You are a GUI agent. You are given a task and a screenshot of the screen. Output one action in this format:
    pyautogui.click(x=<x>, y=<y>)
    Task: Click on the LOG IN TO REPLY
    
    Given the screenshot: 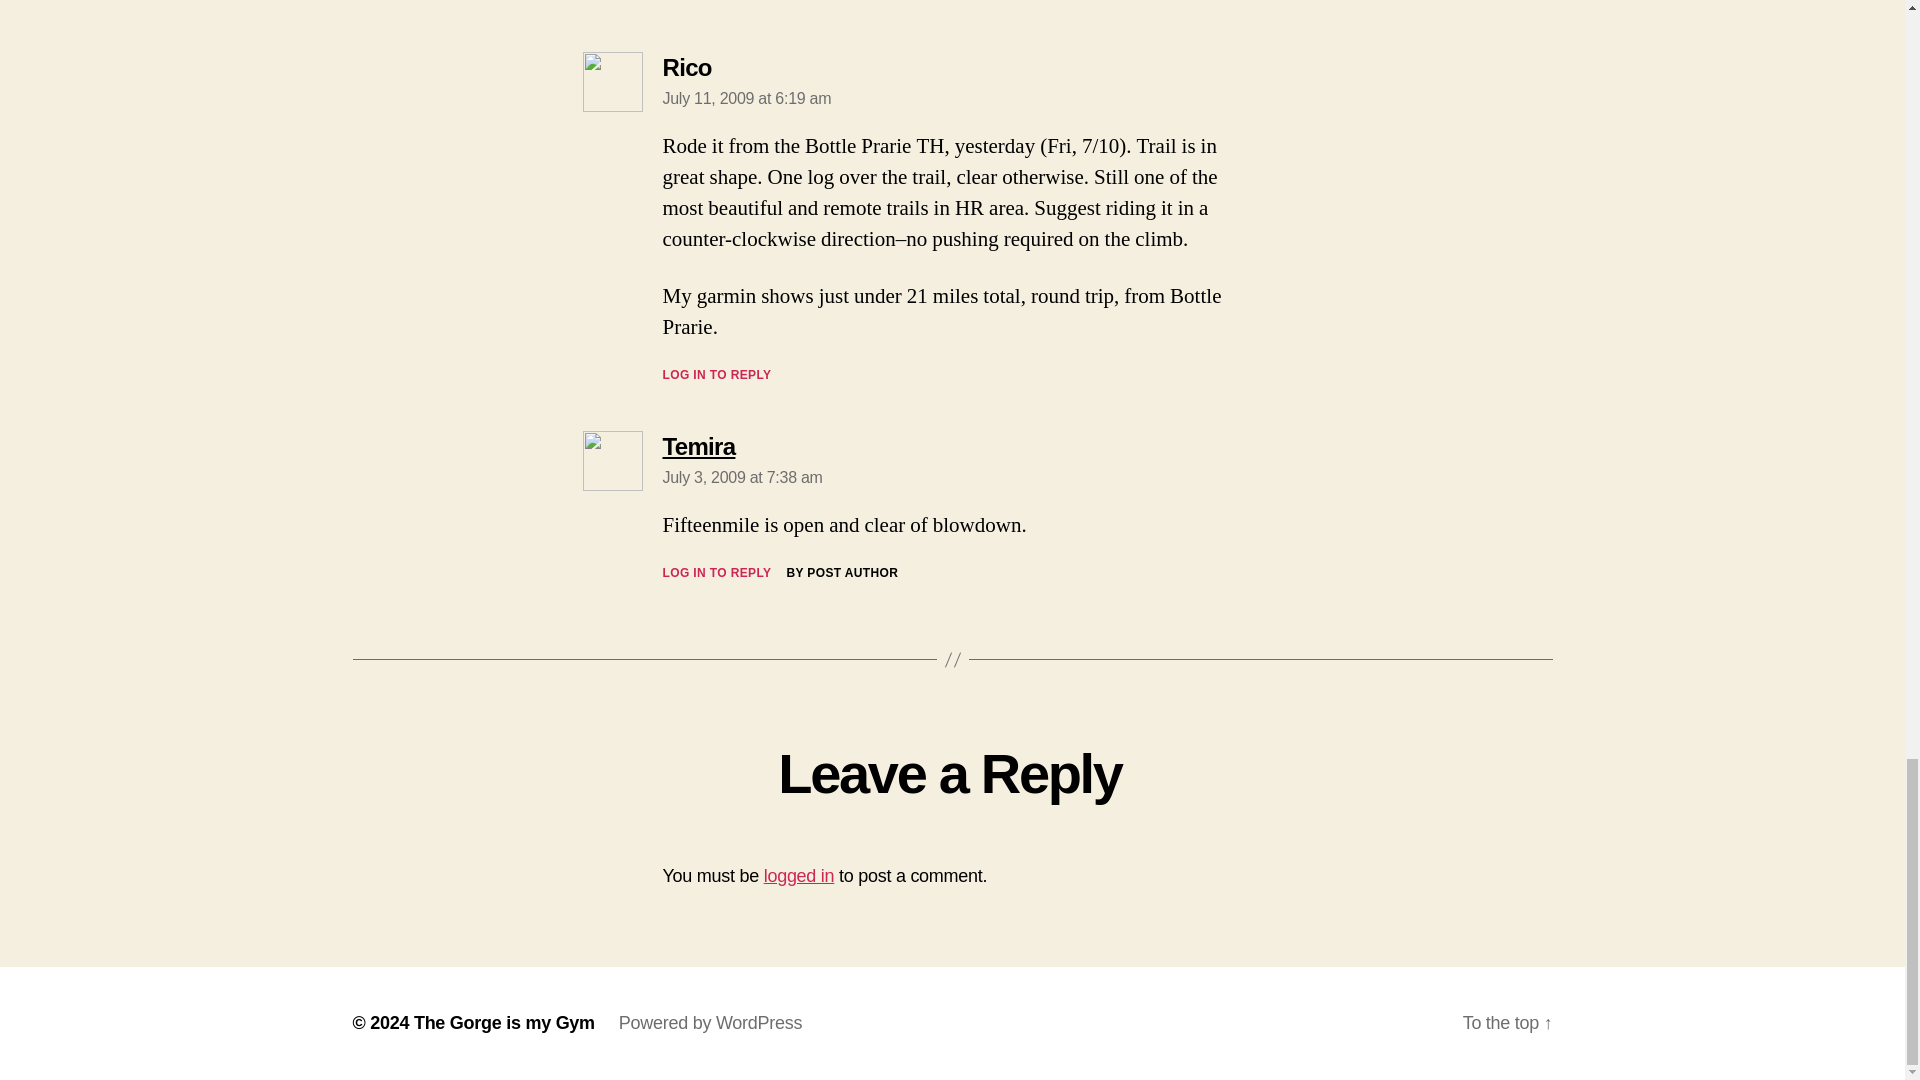 What is the action you would take?
    pyautogui.click(x=716, y=375)
    